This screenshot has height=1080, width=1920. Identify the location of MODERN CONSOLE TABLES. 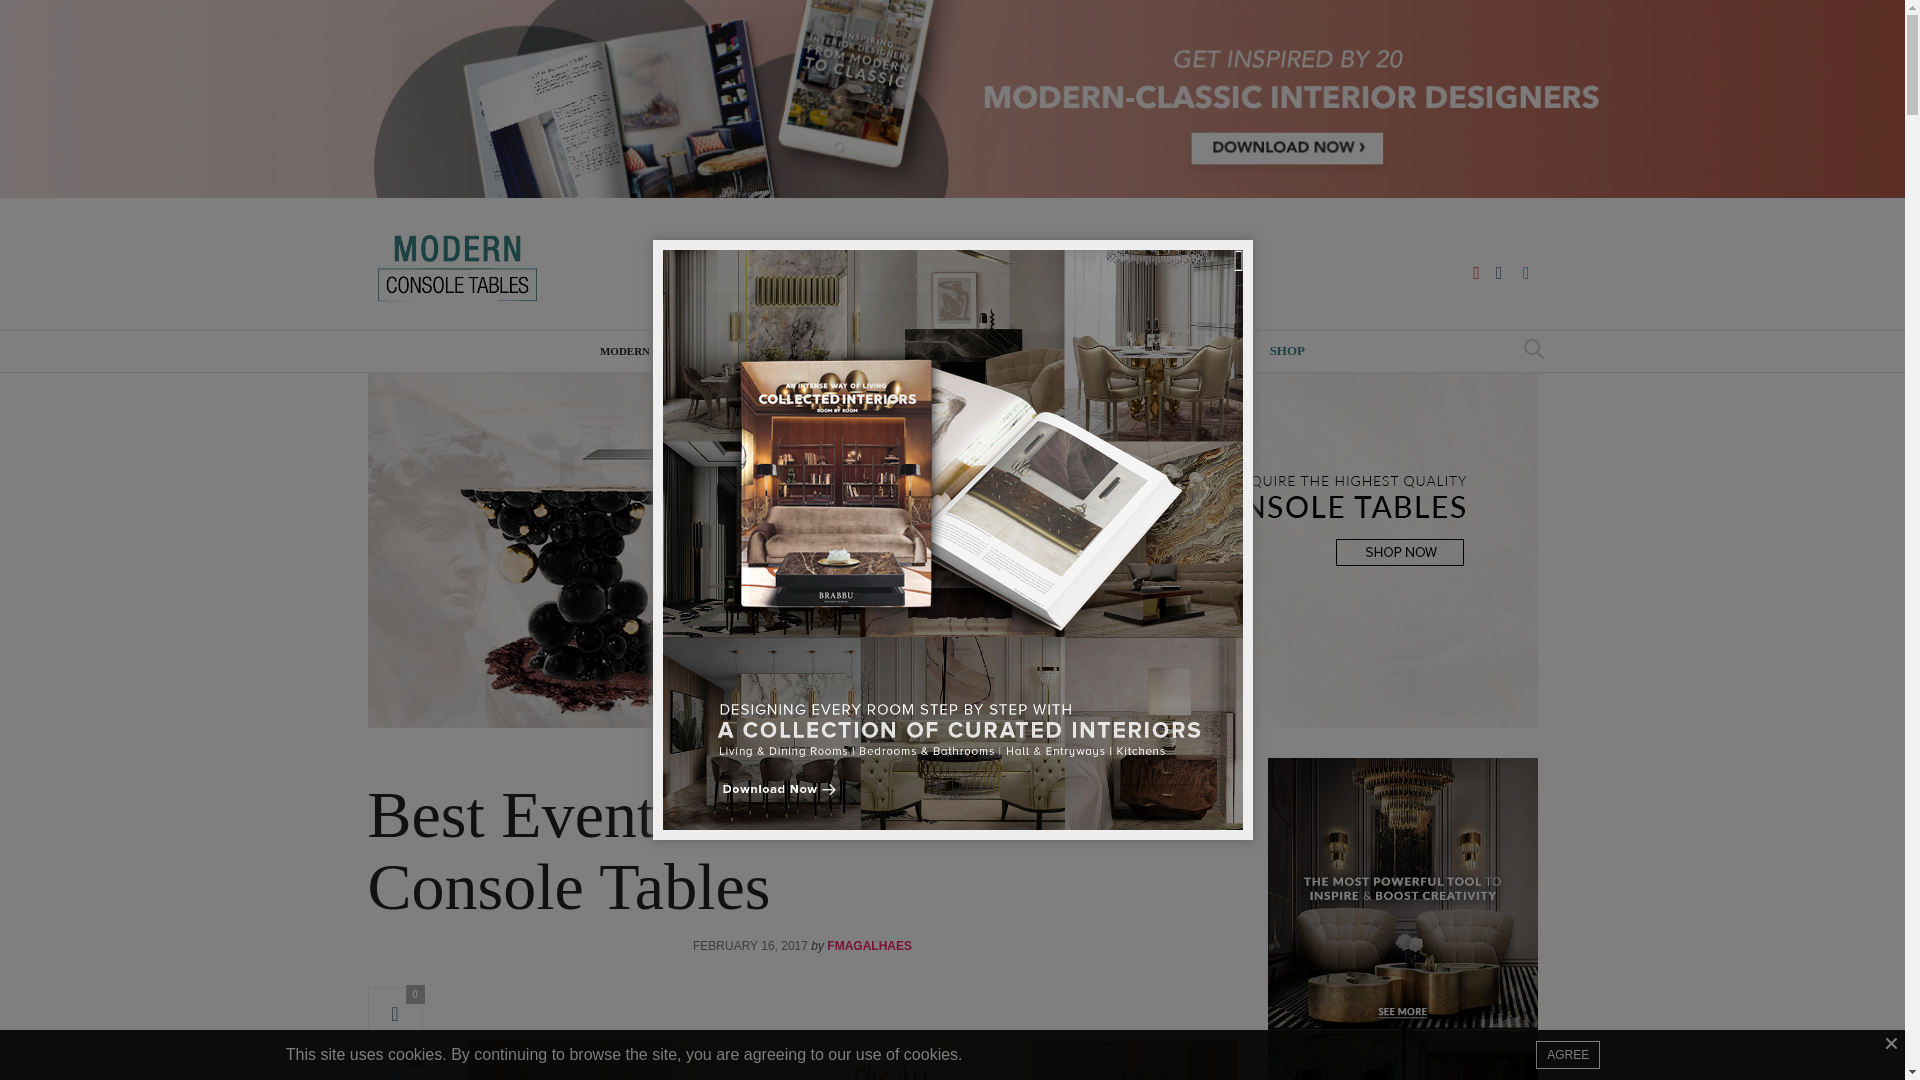
(676, 350).